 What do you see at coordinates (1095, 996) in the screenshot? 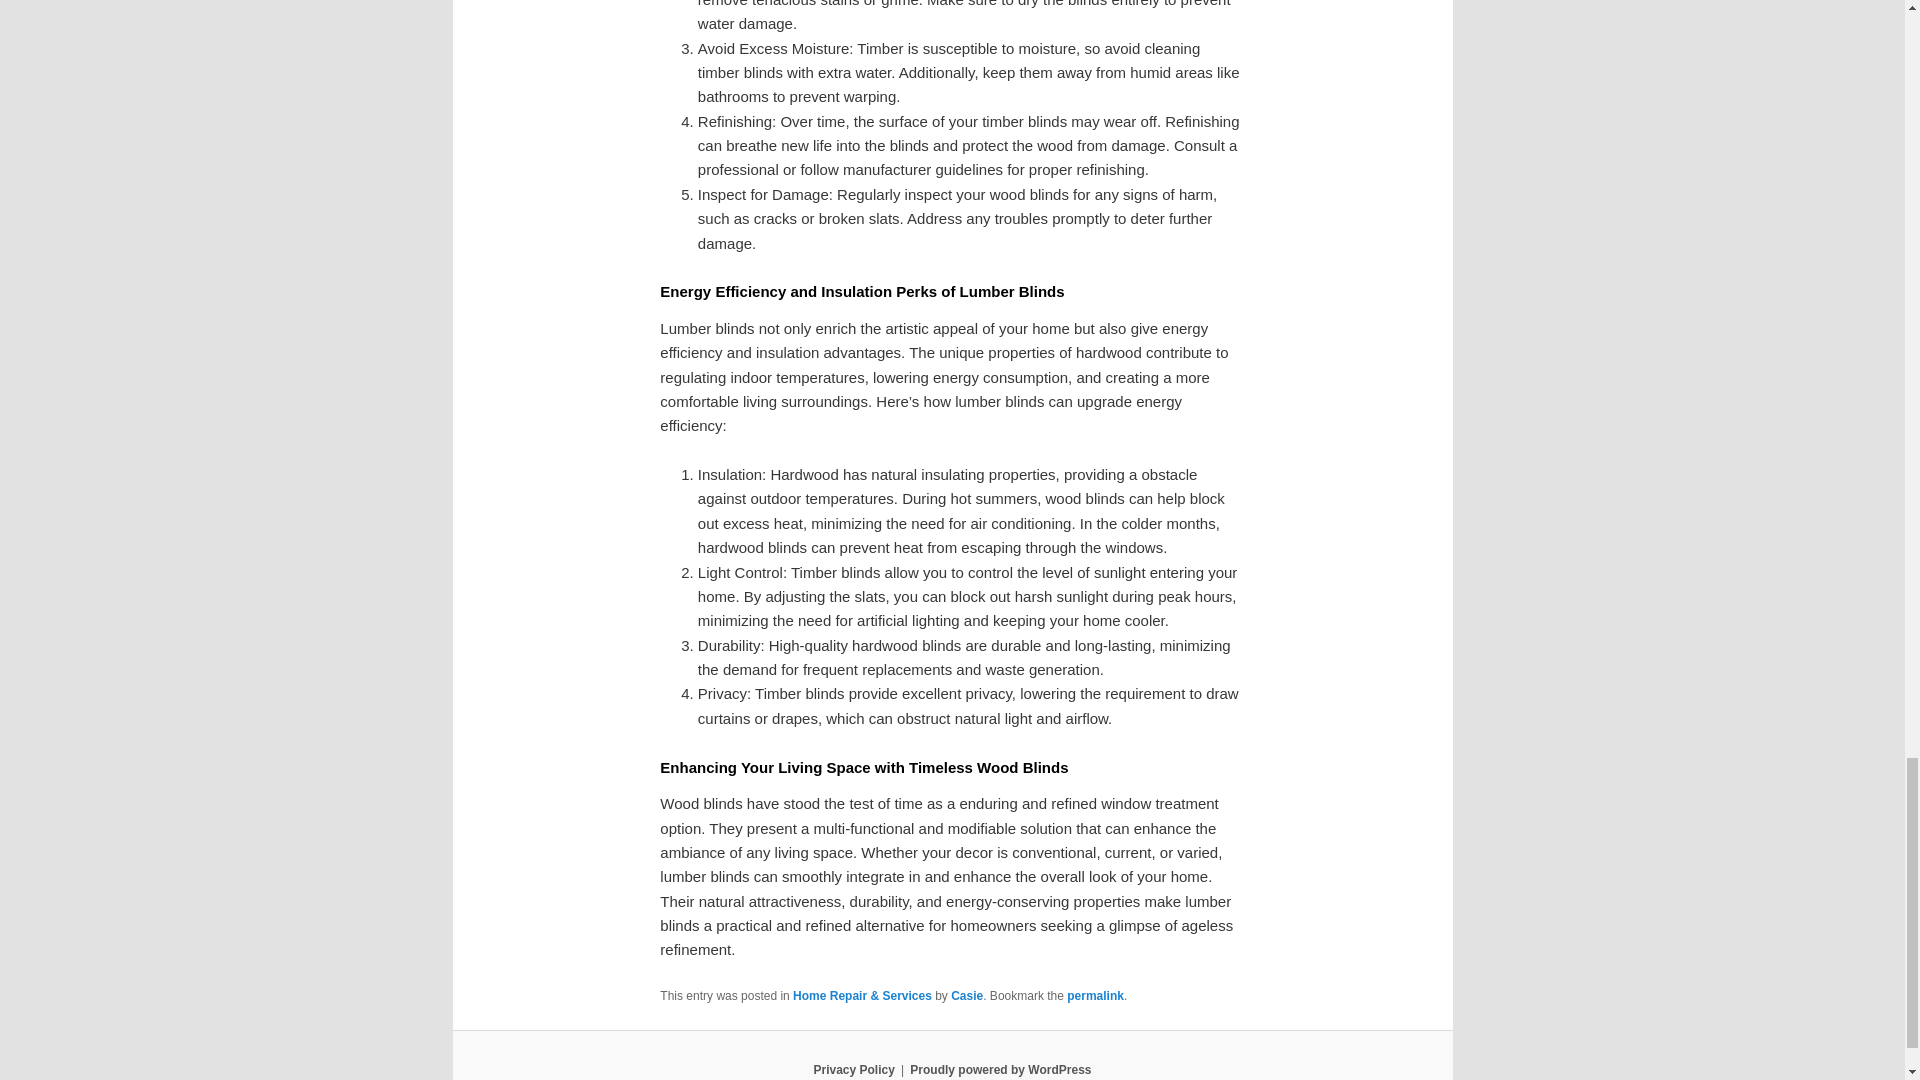
I see `permalink` at bounding box center [1095, 996].